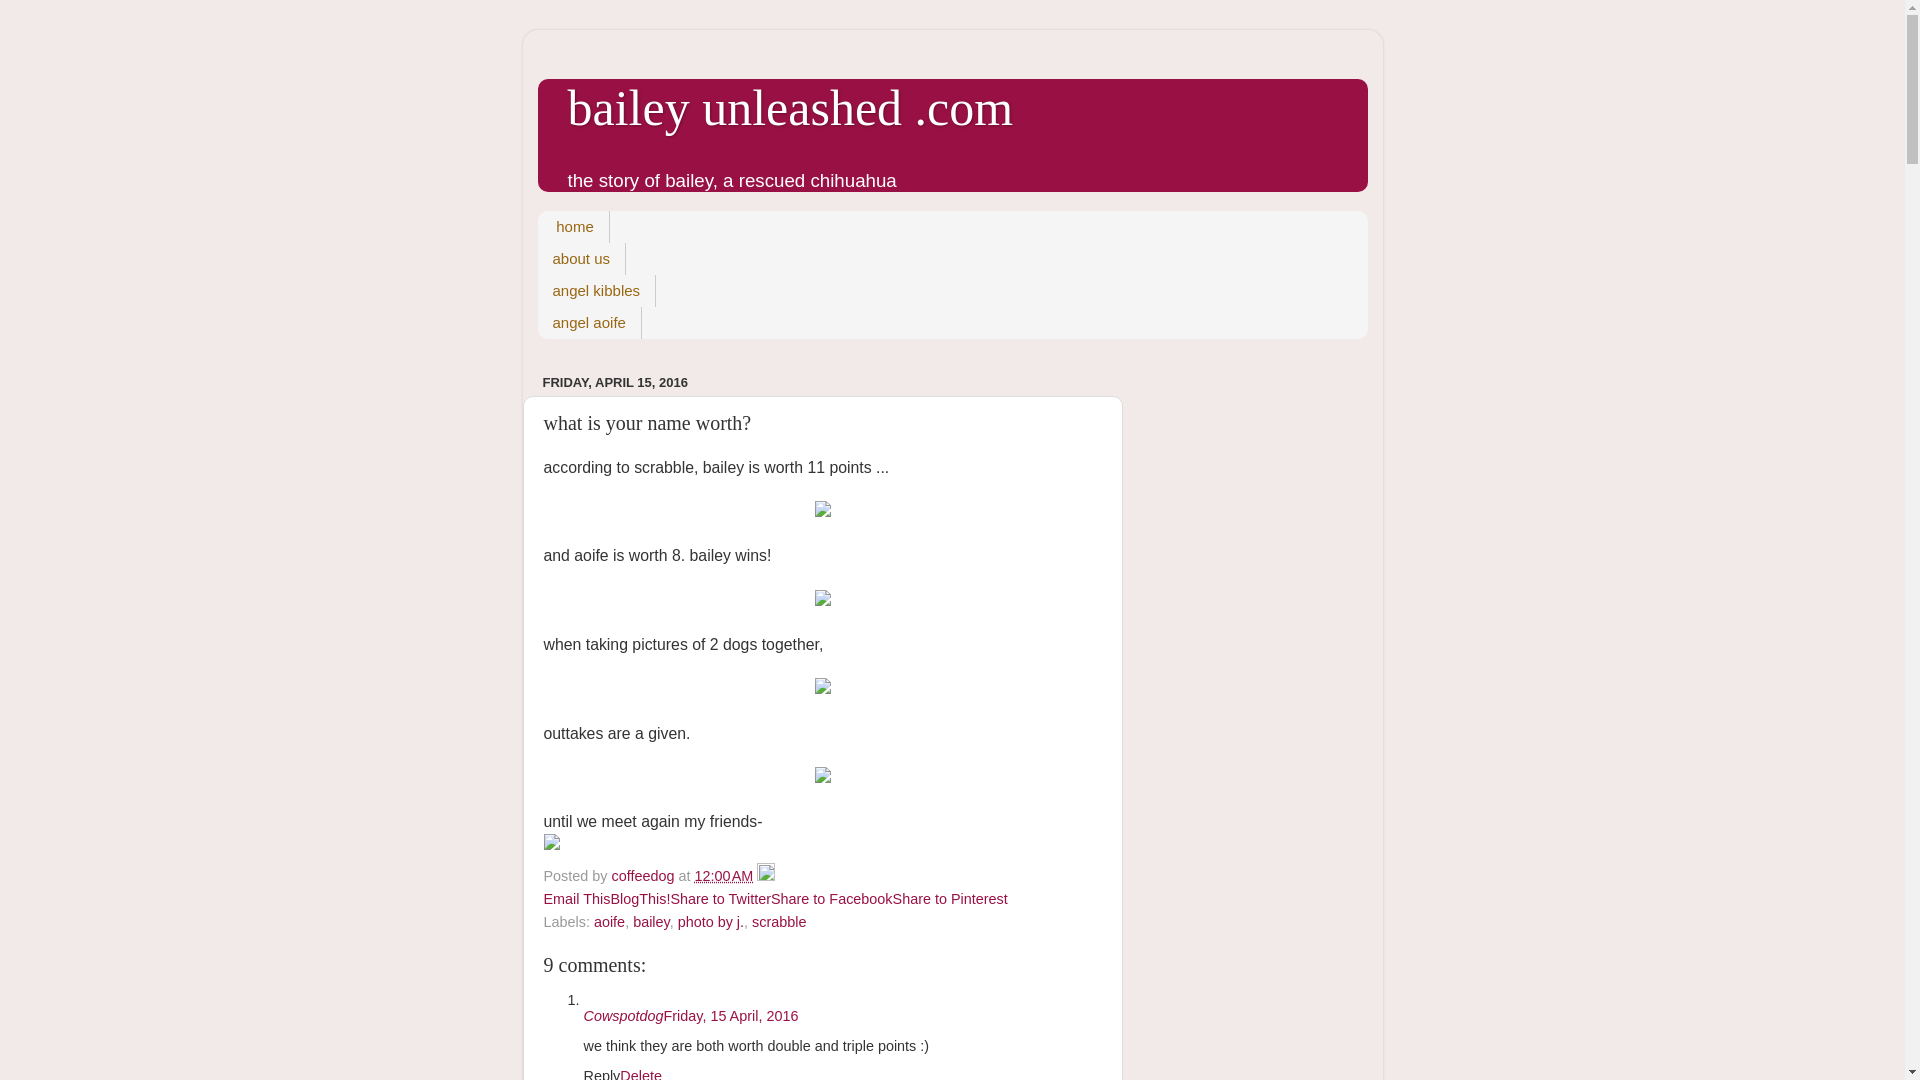 Image resolution: width=1920 pixels, height=1080 pixels. What do you see at coordinates (582, 259) in the screenshot?
I see `about us` at bounding box center [582, 259].